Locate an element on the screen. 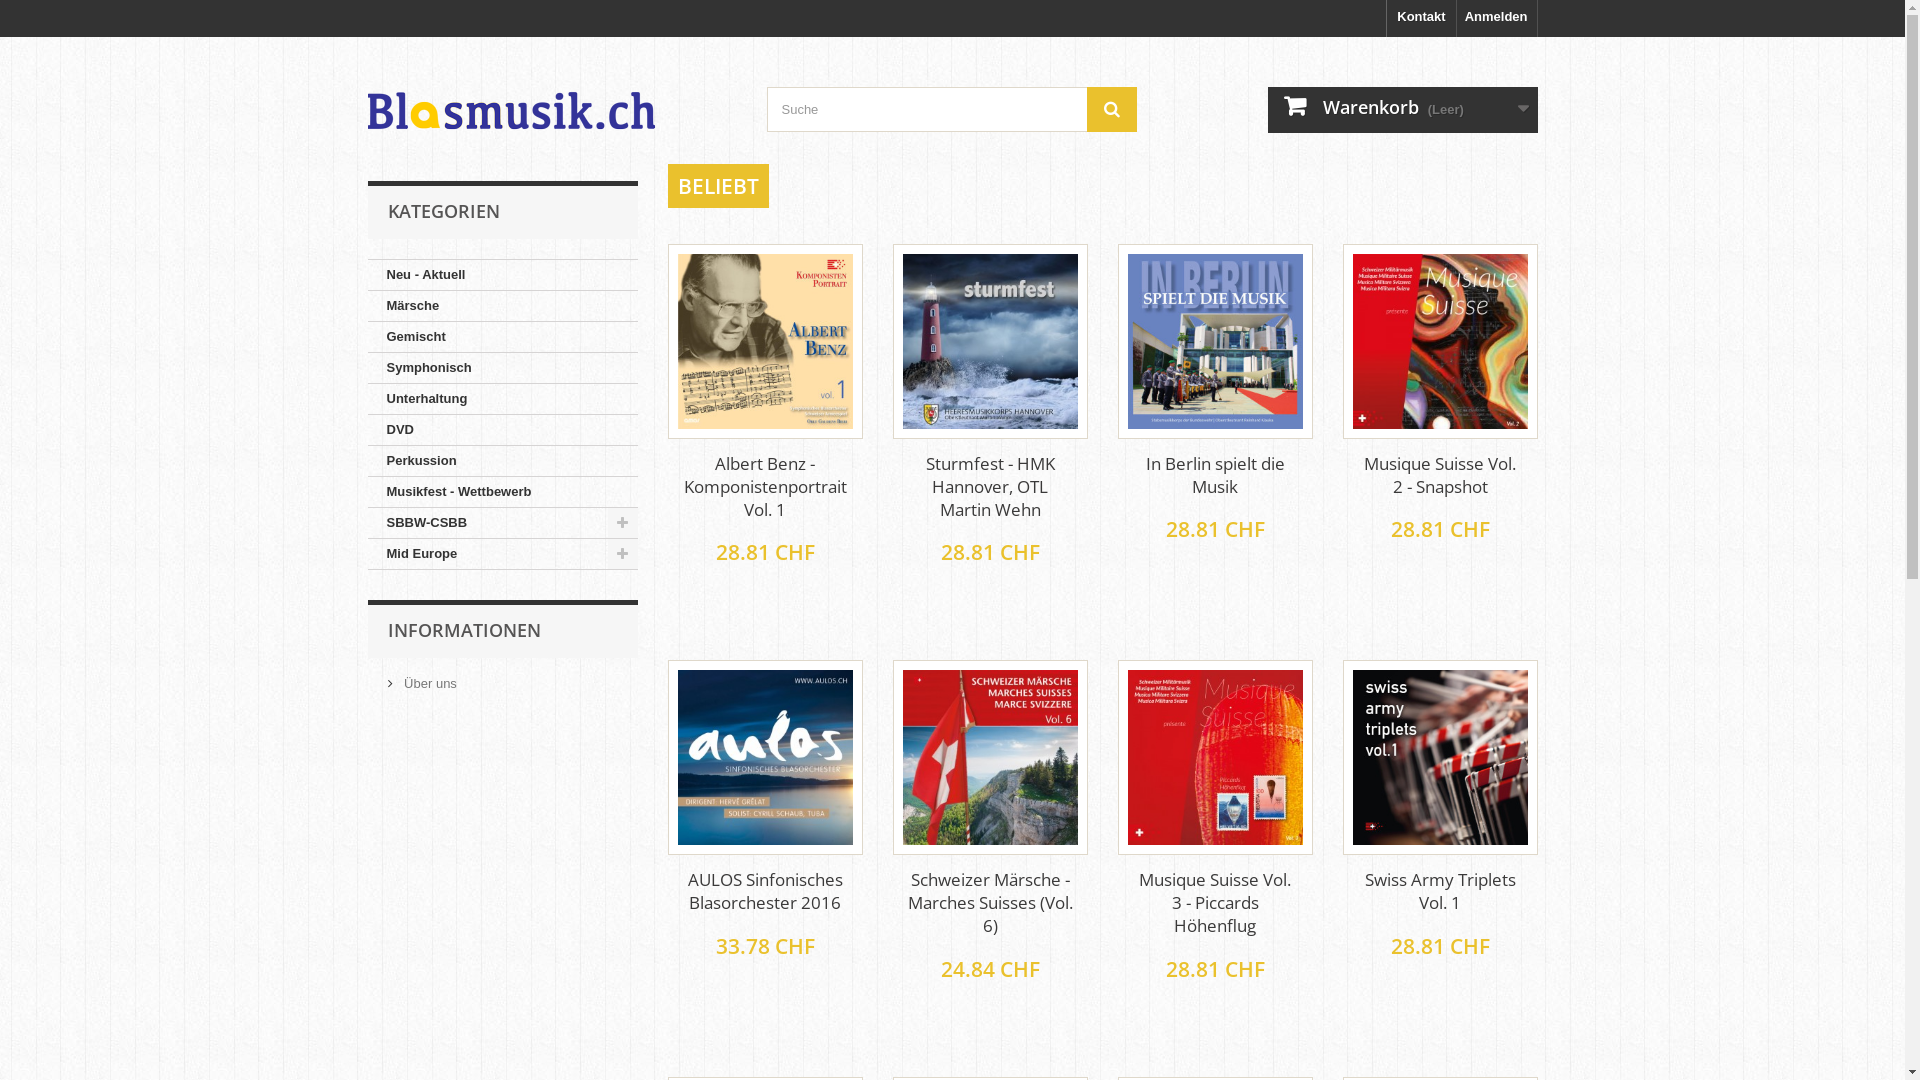 This screenshot has width=1920, height=1080. Musique Suisse Vol. 2 - Snapshot is located at coordinates (1440, 342).